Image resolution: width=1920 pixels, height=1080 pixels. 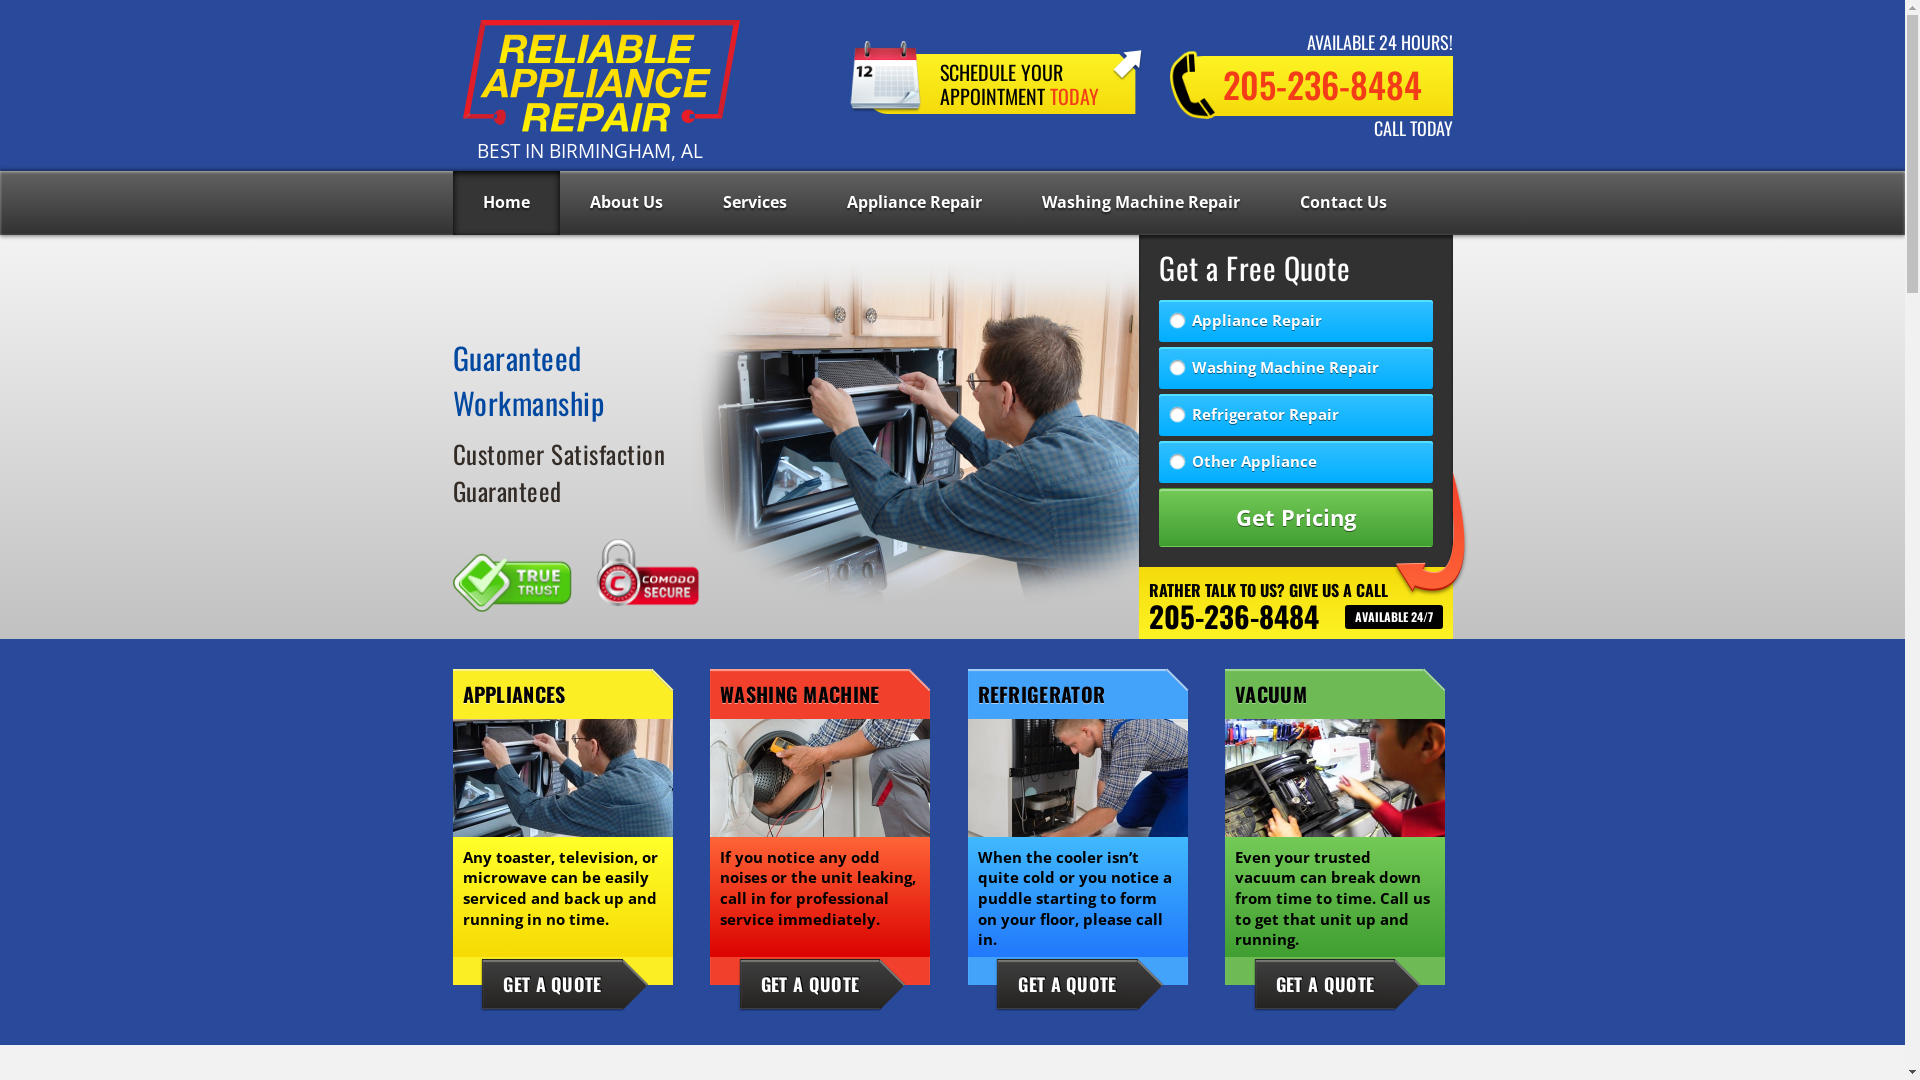 What do you see at coordinates (626, 203) in the screenshot?
I see `About Us` at bounding box center [626, 203].